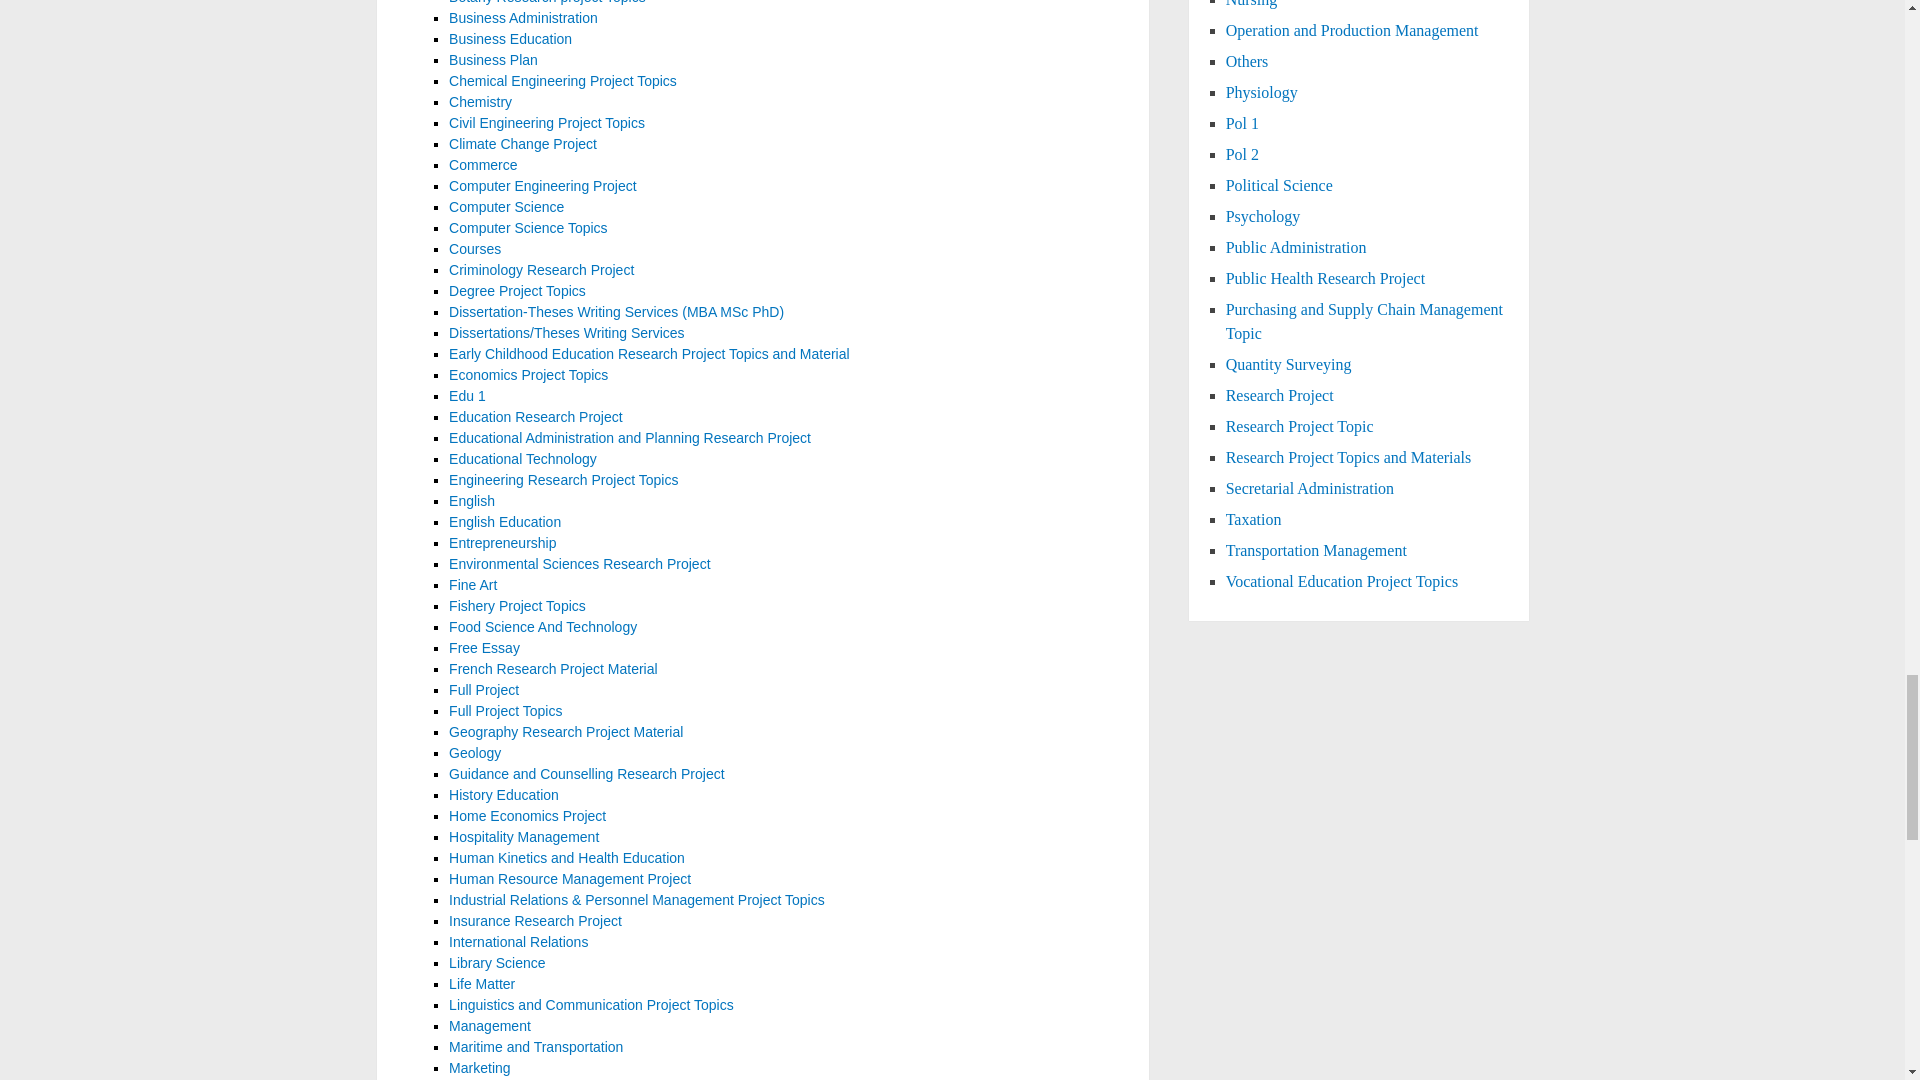 This screenshot has width=1920, height=1080. I want to click on Computer Science, so click(506, 206).